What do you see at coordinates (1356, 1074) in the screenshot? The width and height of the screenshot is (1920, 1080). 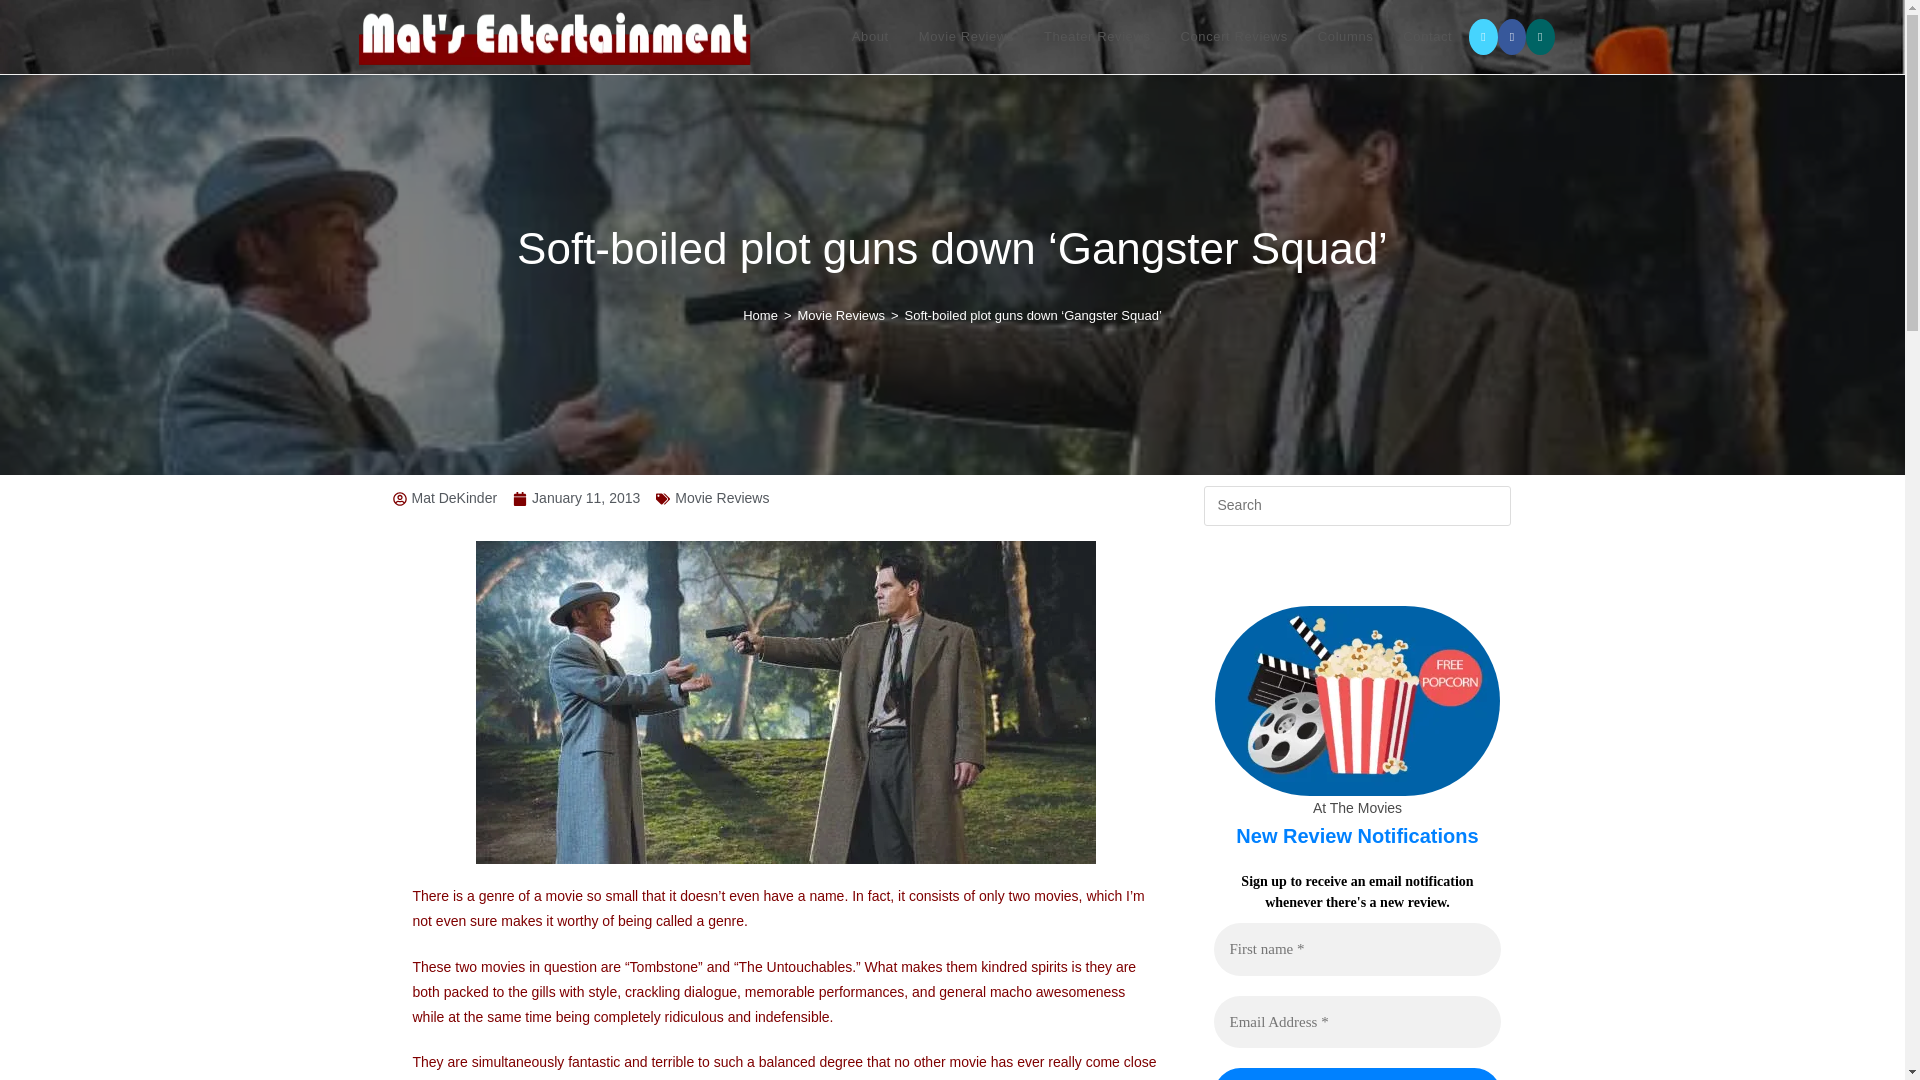 I see `Sign Up Now!` at bounding box center [1356, 1074].